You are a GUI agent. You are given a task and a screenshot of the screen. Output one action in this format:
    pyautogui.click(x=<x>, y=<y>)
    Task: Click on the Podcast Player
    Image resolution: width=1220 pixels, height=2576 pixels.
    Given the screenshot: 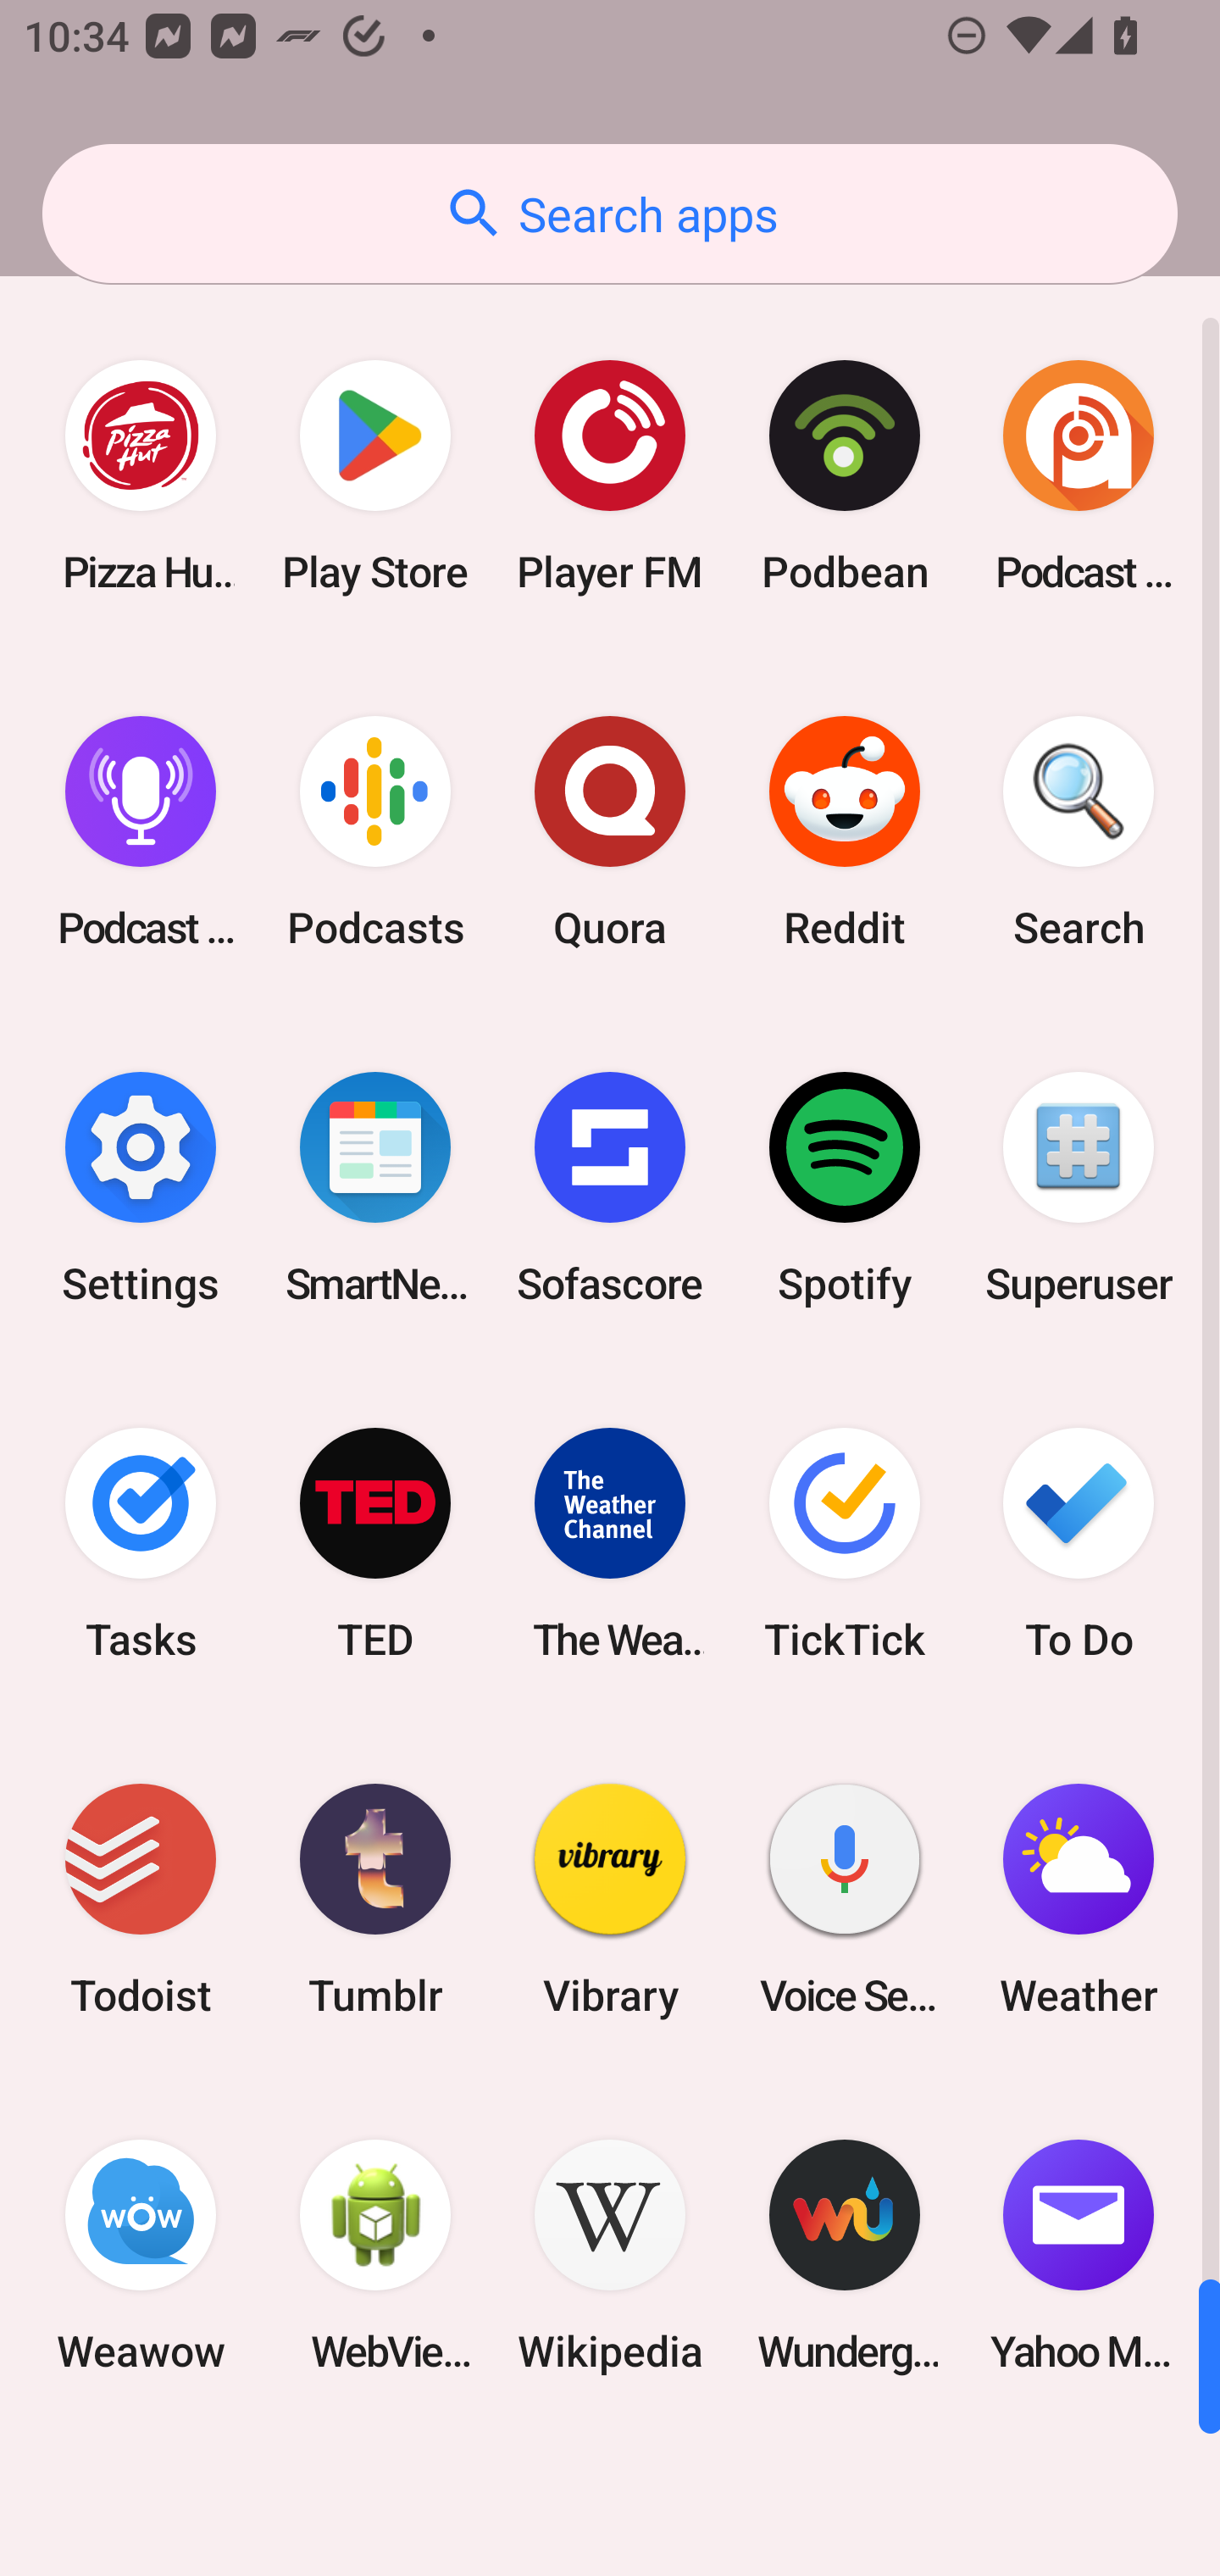 What is the action you would take?
    pyautogui.click(x=141, y=832)
    